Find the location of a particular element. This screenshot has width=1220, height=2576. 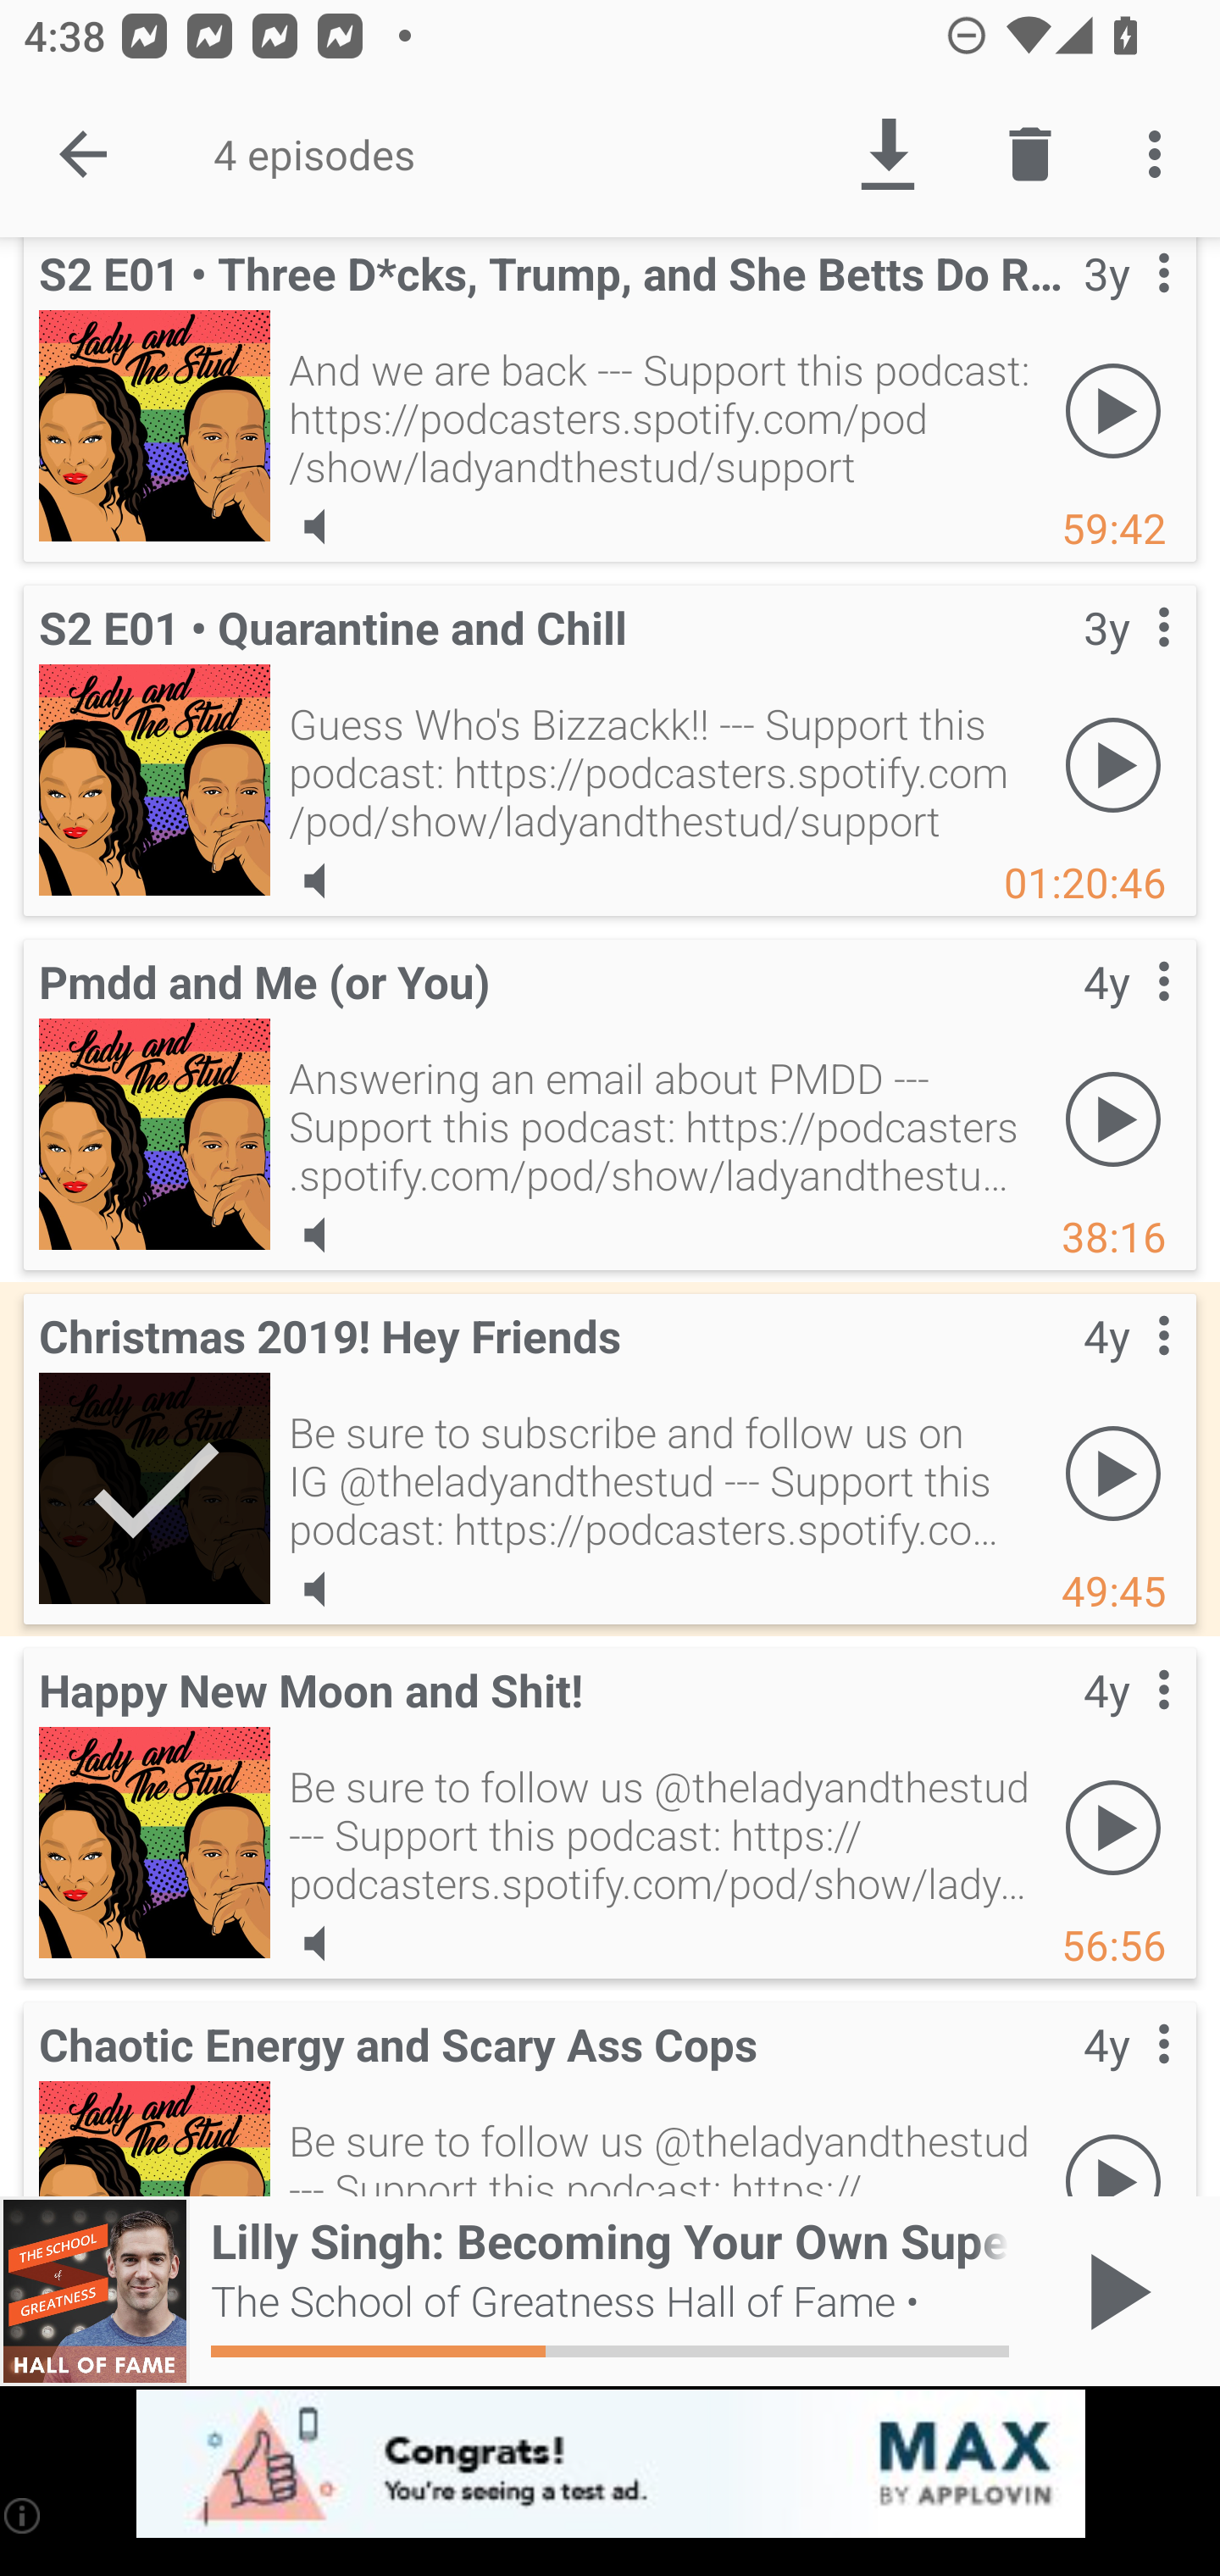

Play is located at coordinates (1113, 1119).